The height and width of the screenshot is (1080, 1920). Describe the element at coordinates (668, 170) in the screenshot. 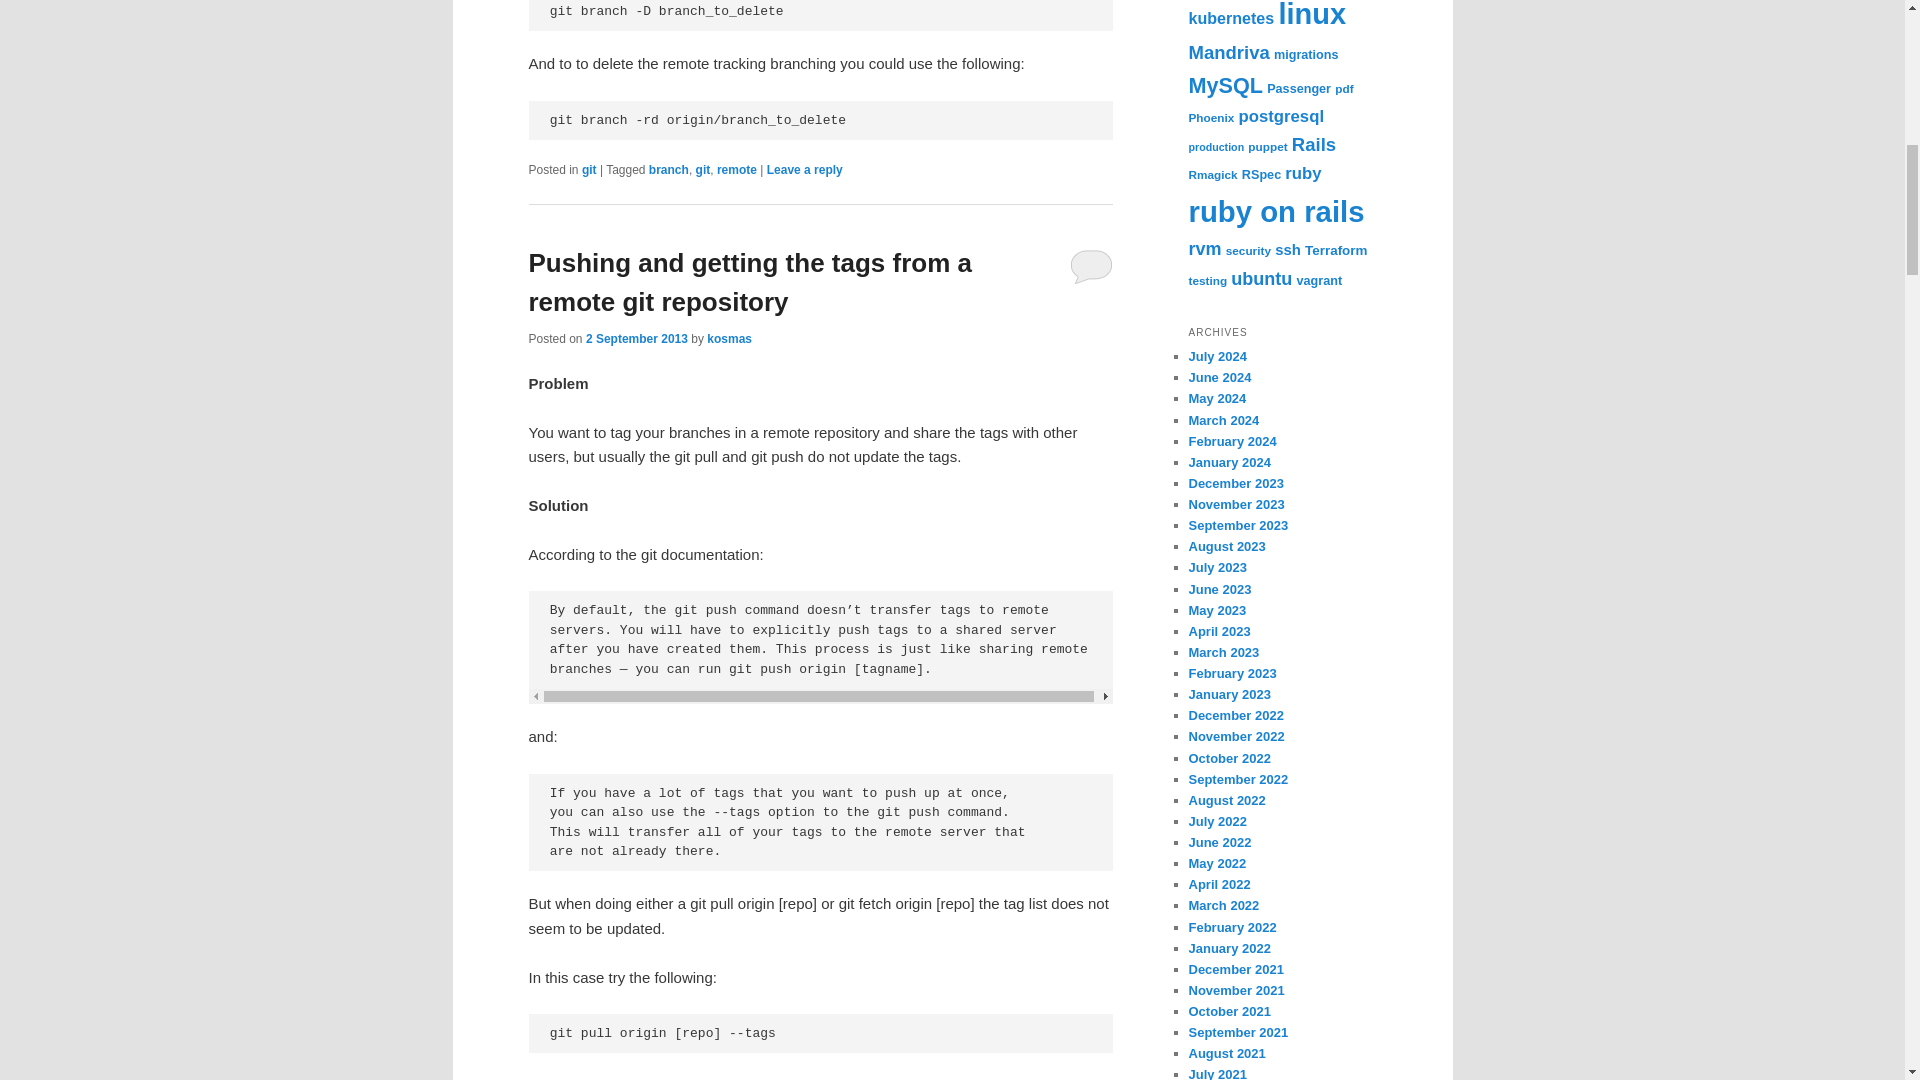

I see `branch` at that location.